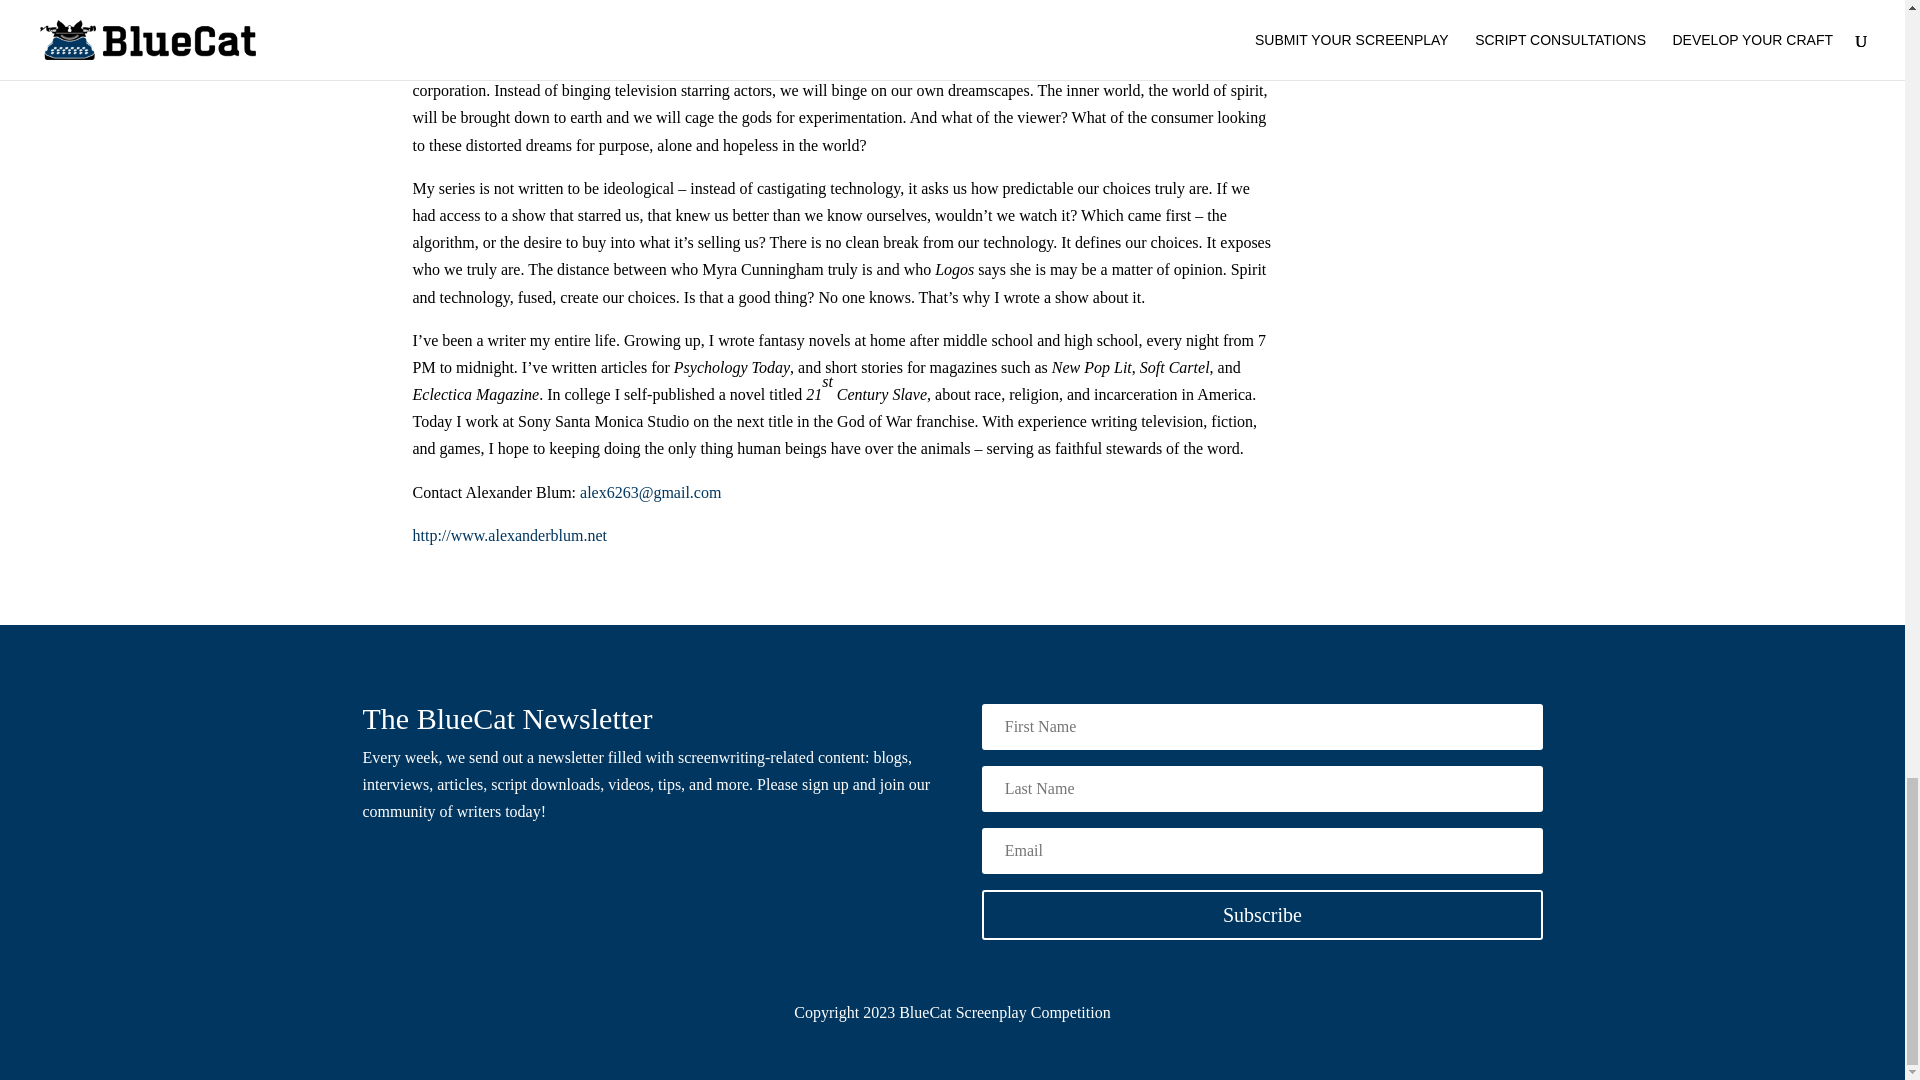 The height and width of the screenshot is (1080, 1920). Describe the element at coordinates (1261, 914) in the screenshot. I see `Subscribe` at that location.